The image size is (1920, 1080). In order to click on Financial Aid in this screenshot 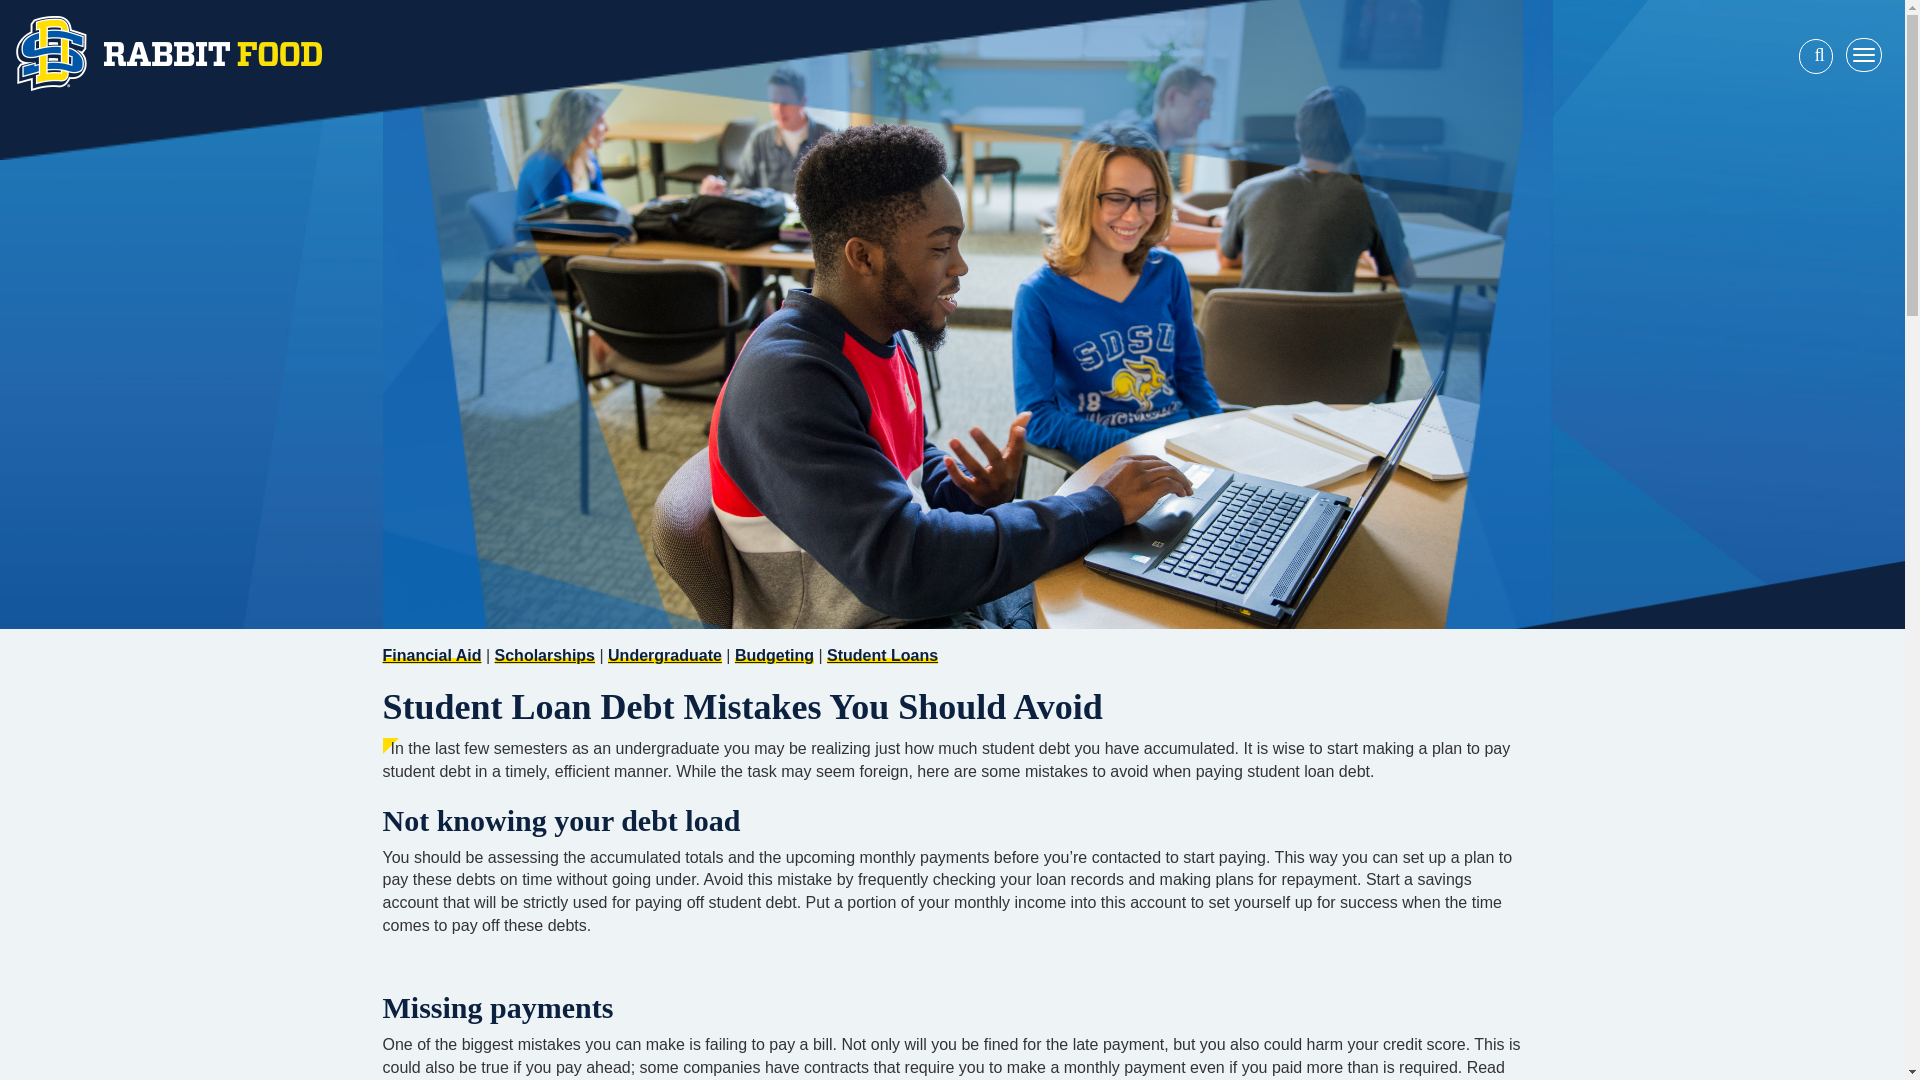, I will do `click(432, 655)`.